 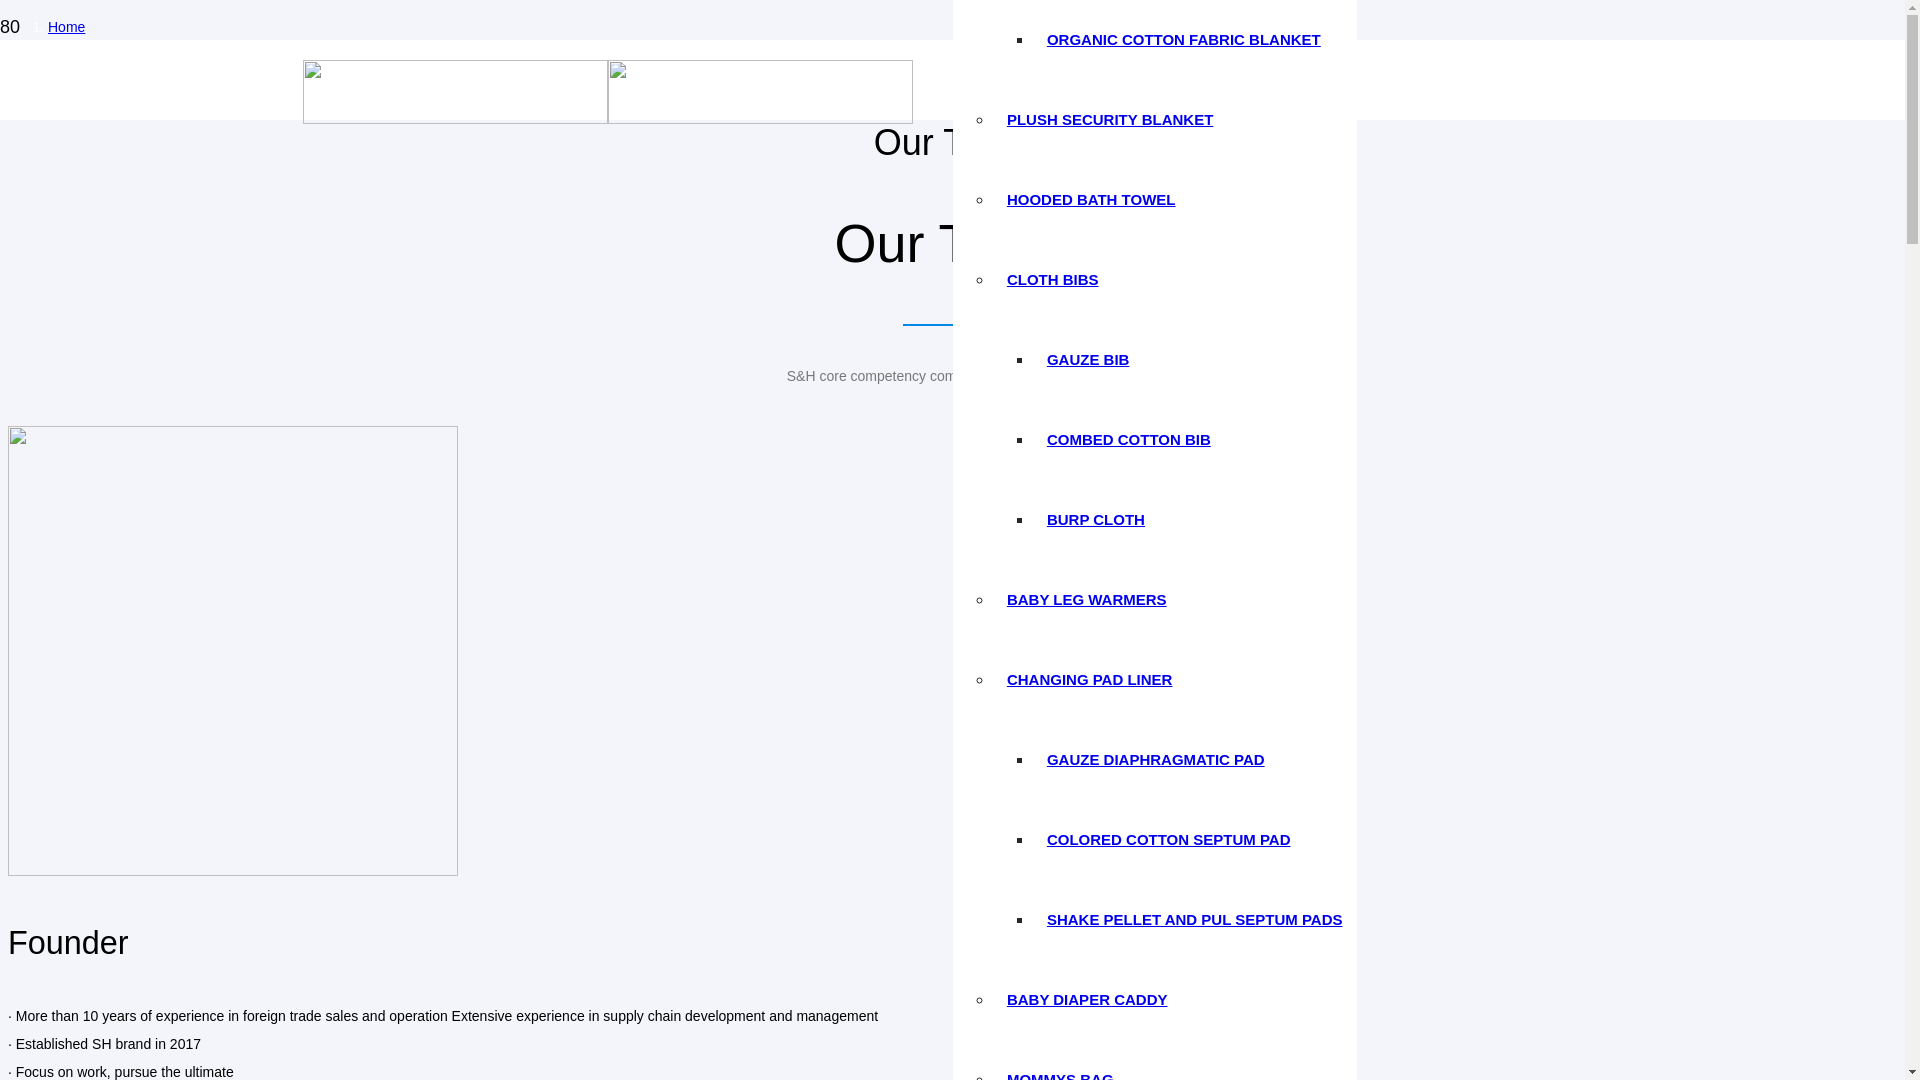 What do you see at coordinates (1090, 198) in the screenshot?
I see `HOODED BATH TOWEL` at bounding box center [1090, 198].